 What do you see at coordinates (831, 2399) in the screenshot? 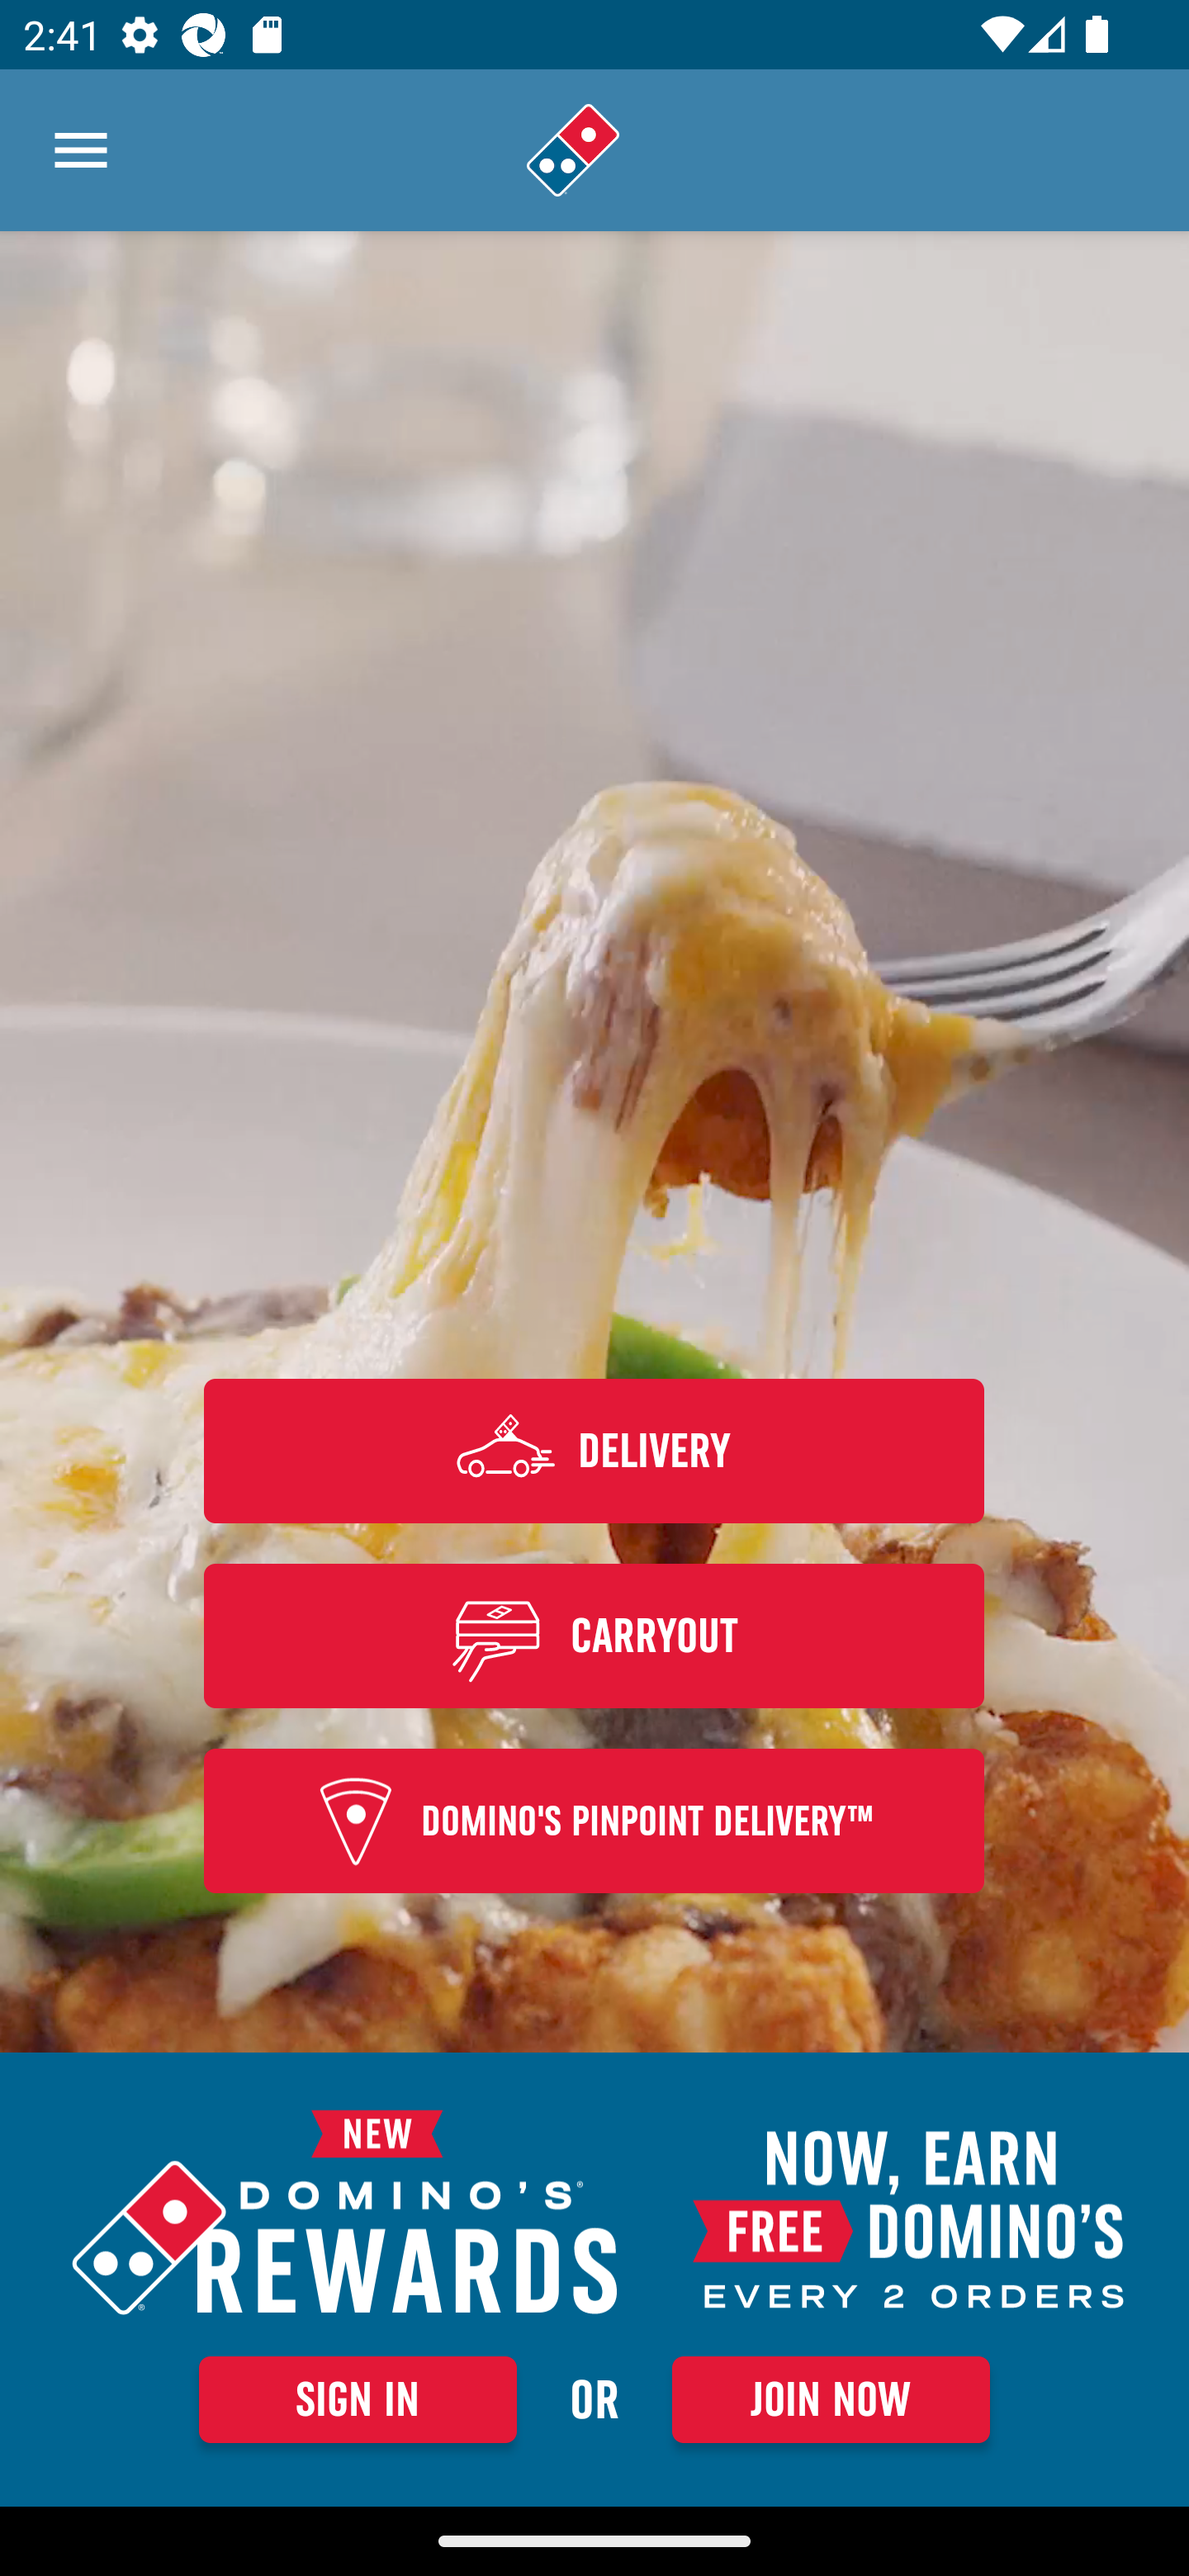
I see `JOIN NOW` at bounding box center [831, 2399].